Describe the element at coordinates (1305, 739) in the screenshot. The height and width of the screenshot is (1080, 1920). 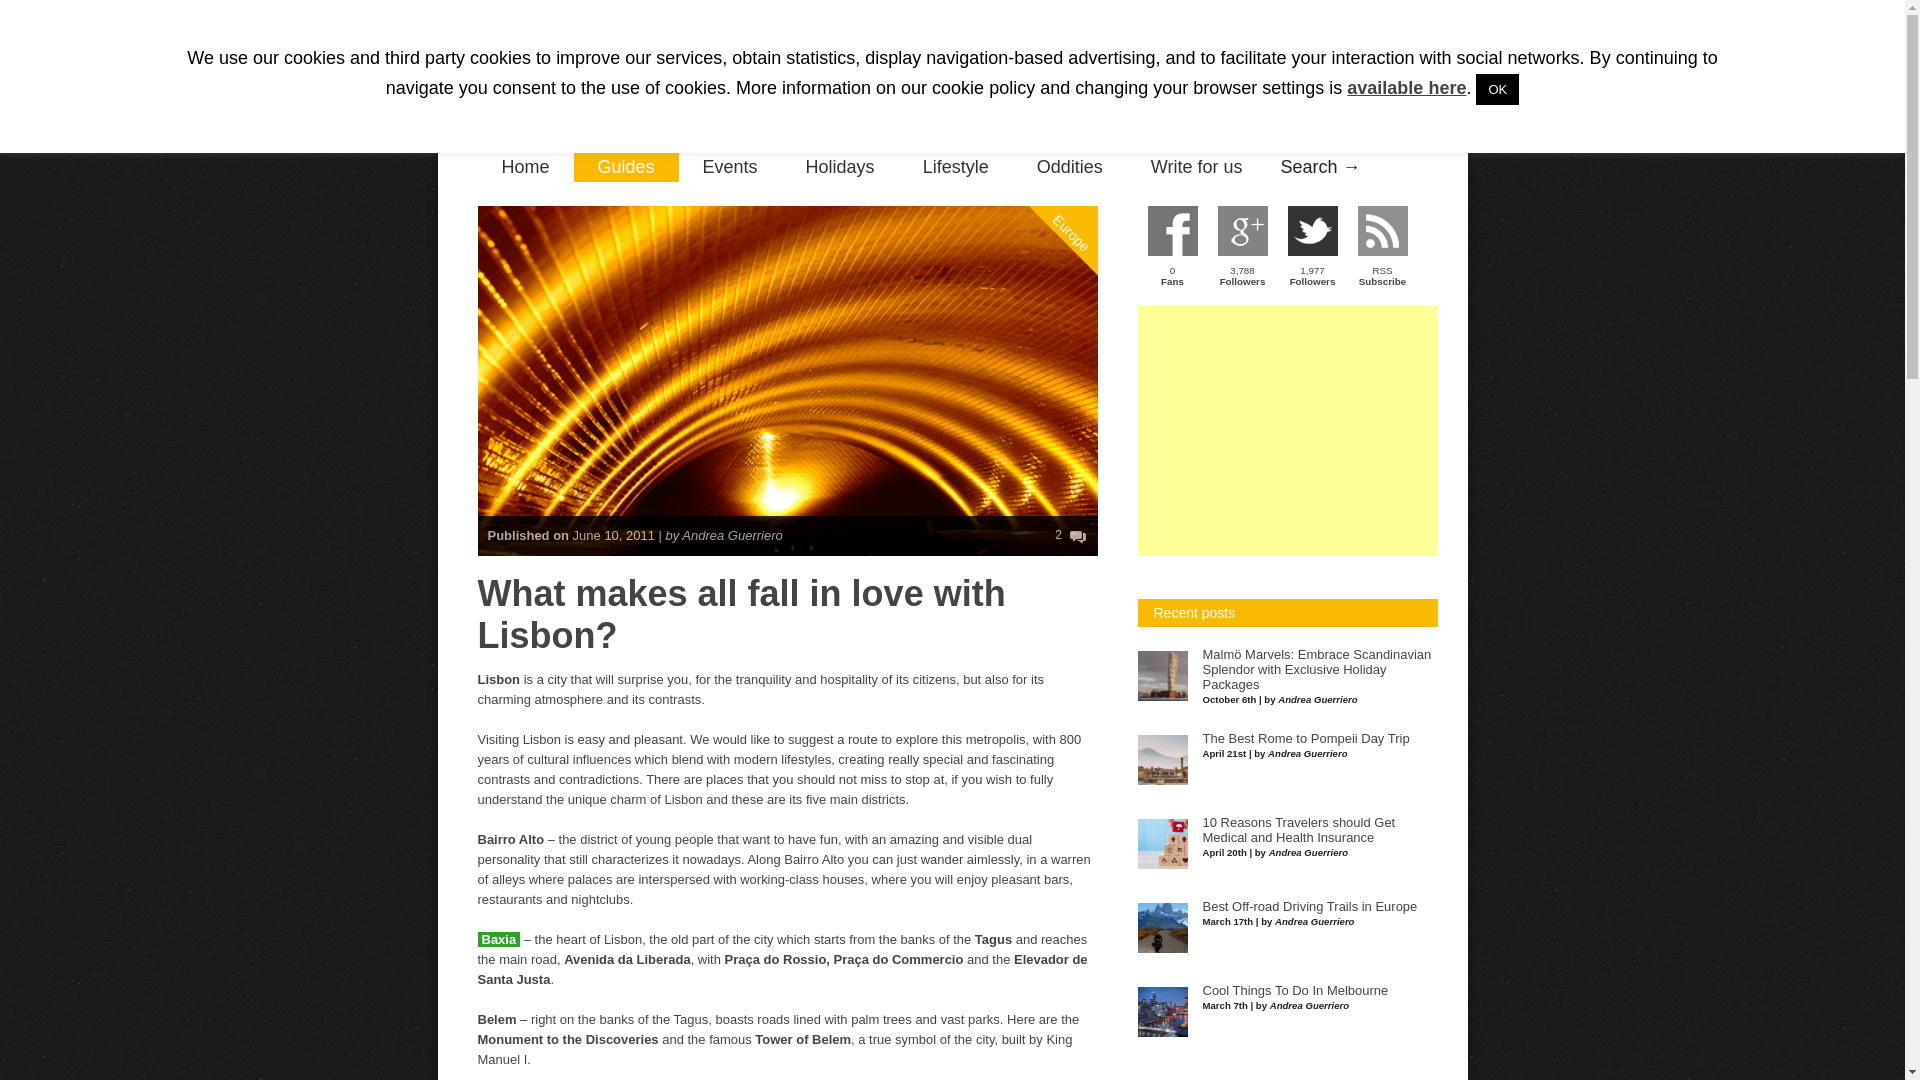
I see `The Best Rome to Pompeii Day Trip` at that location.